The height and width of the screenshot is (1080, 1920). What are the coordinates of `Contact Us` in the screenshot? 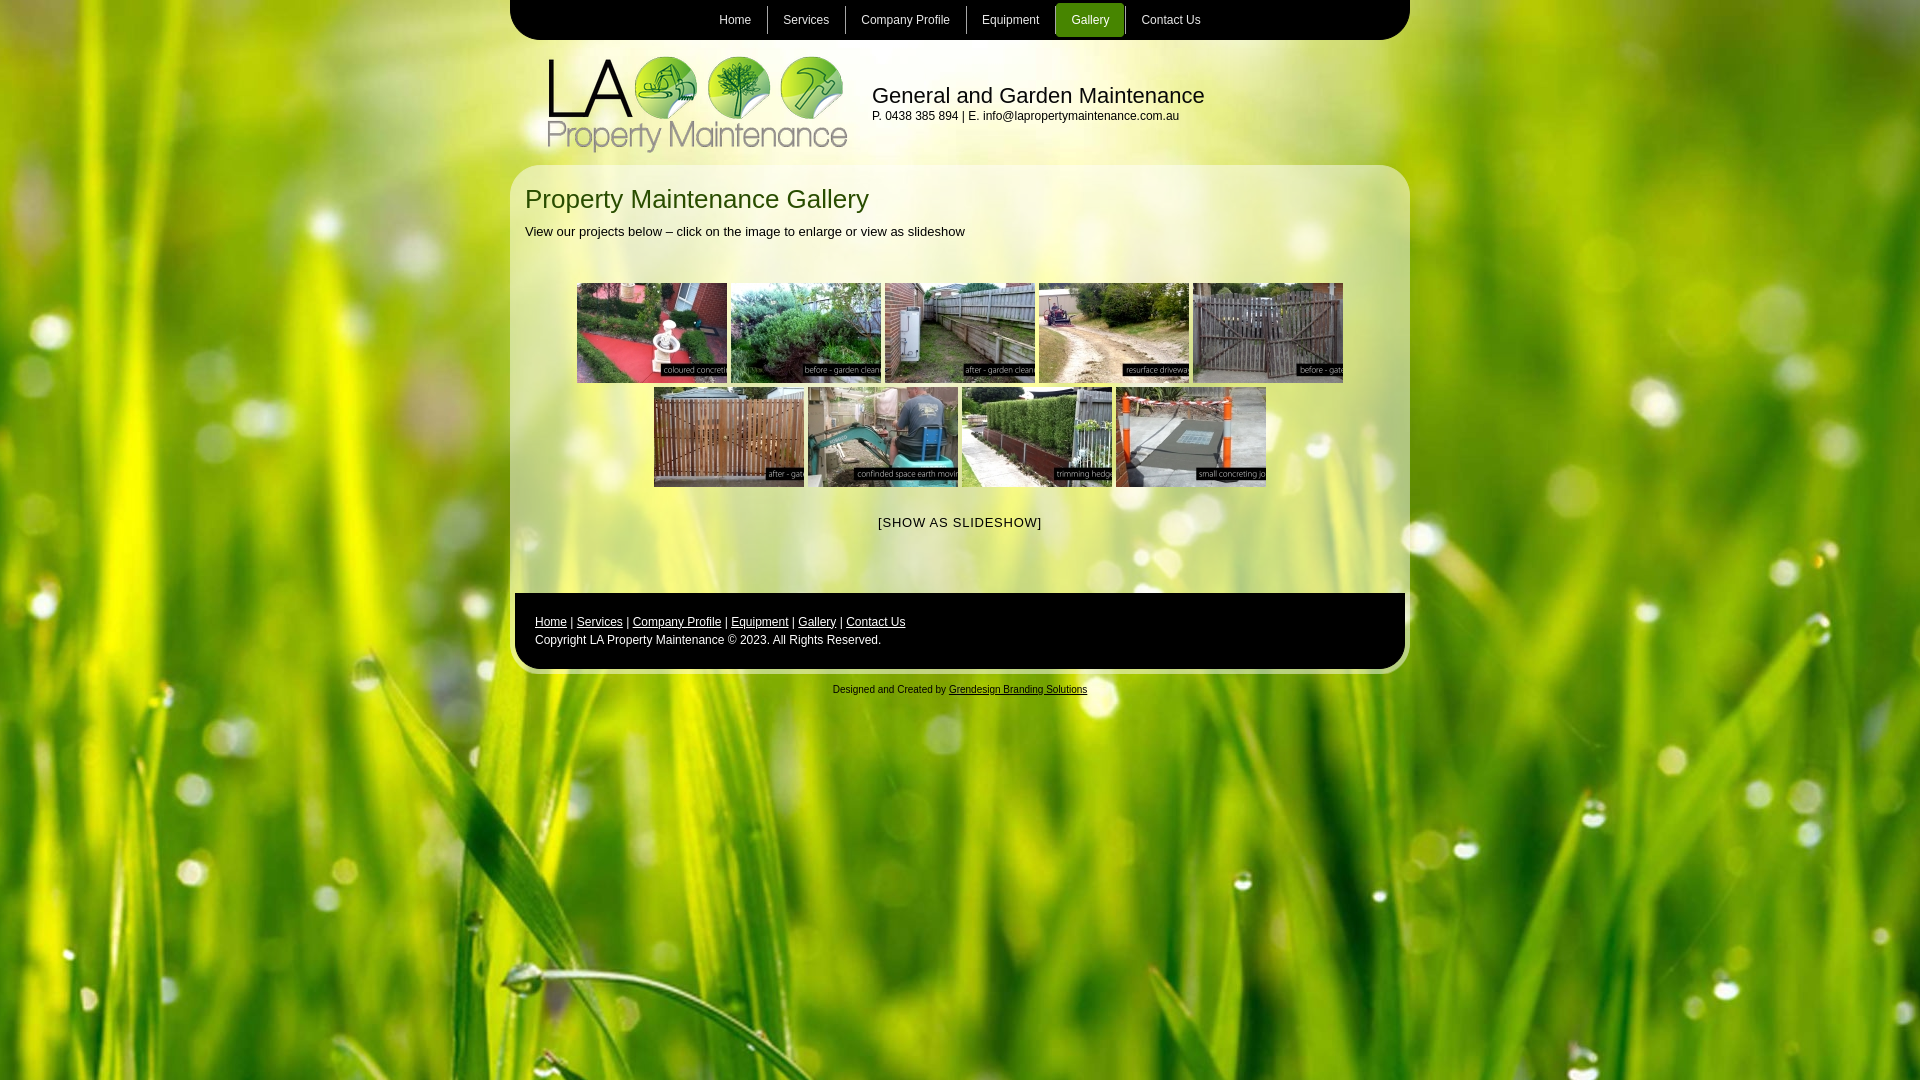 It's located at (876, 621).